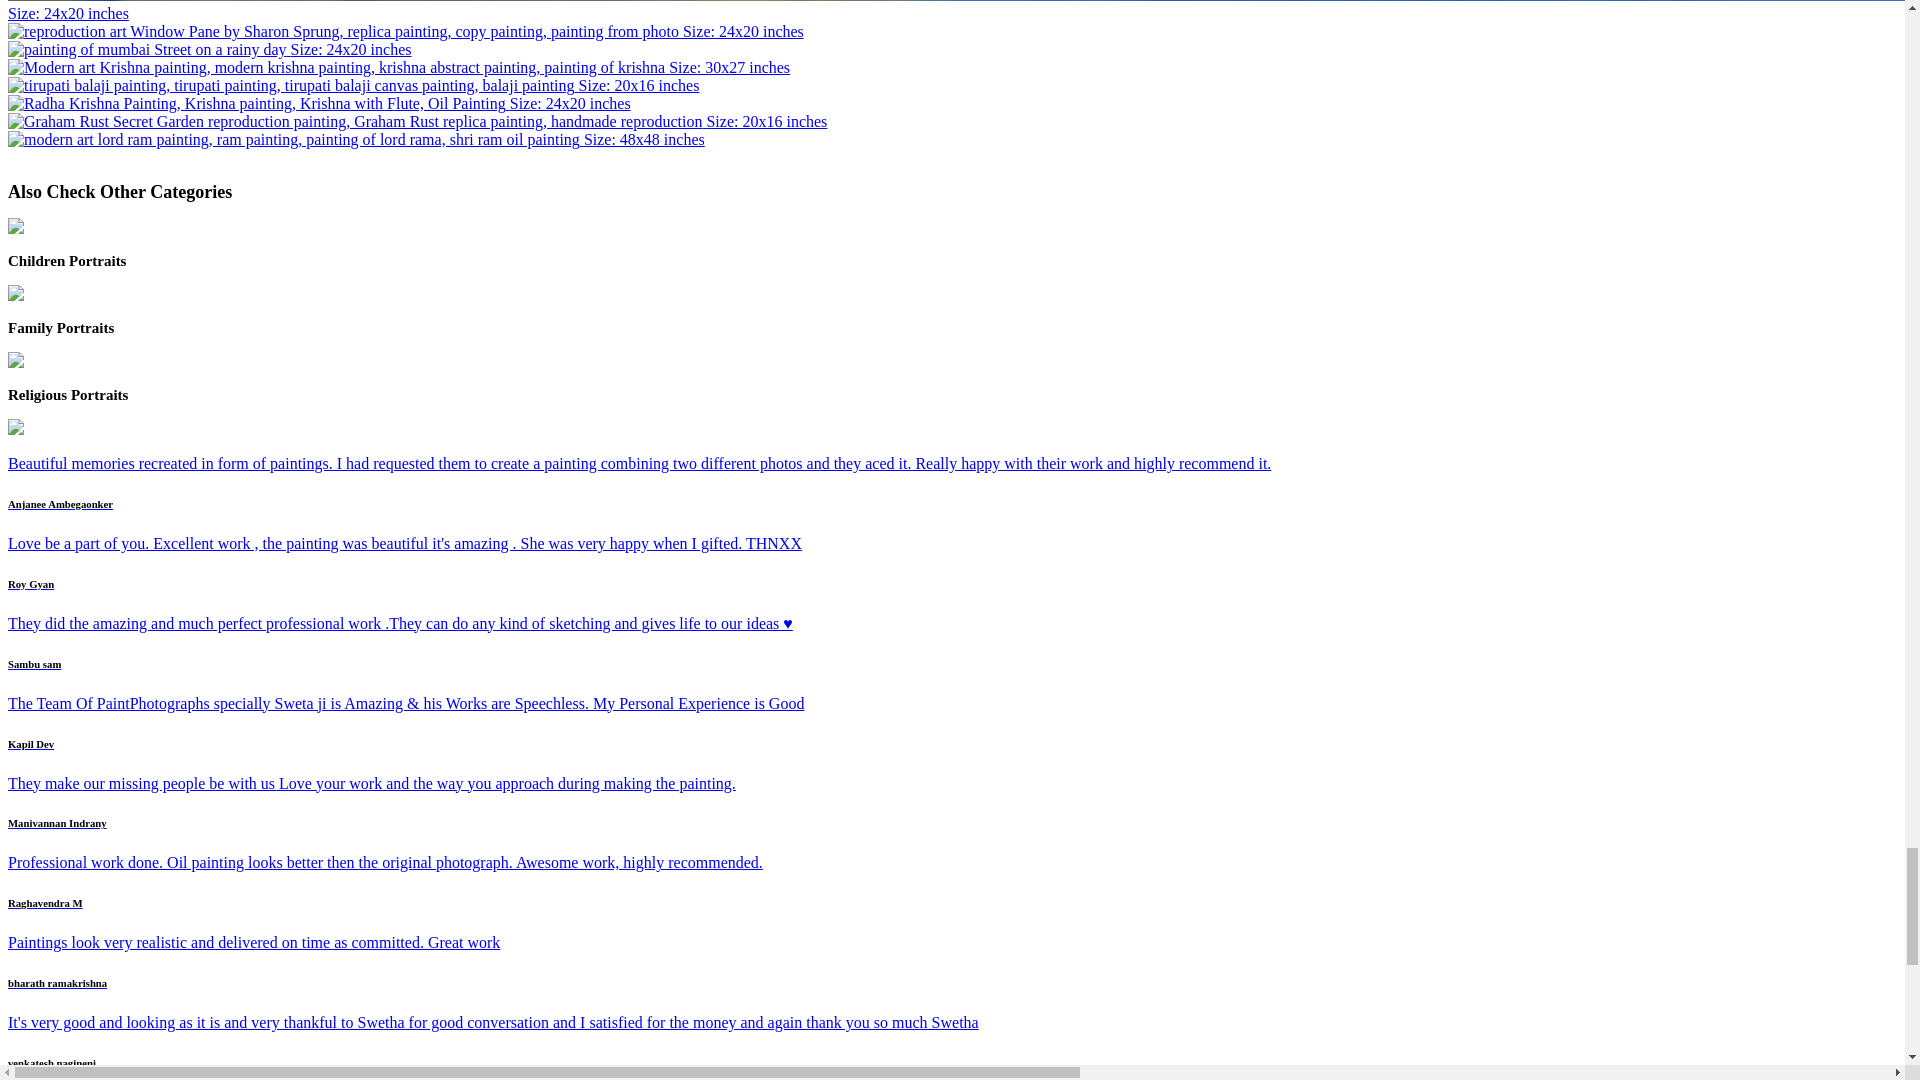 Image resolution: width=1920 pixels, height=1080 pixels. Describe the element at coordinates (352, 84) in the screenshot. I see `Size: 20x16 inches` at that location.